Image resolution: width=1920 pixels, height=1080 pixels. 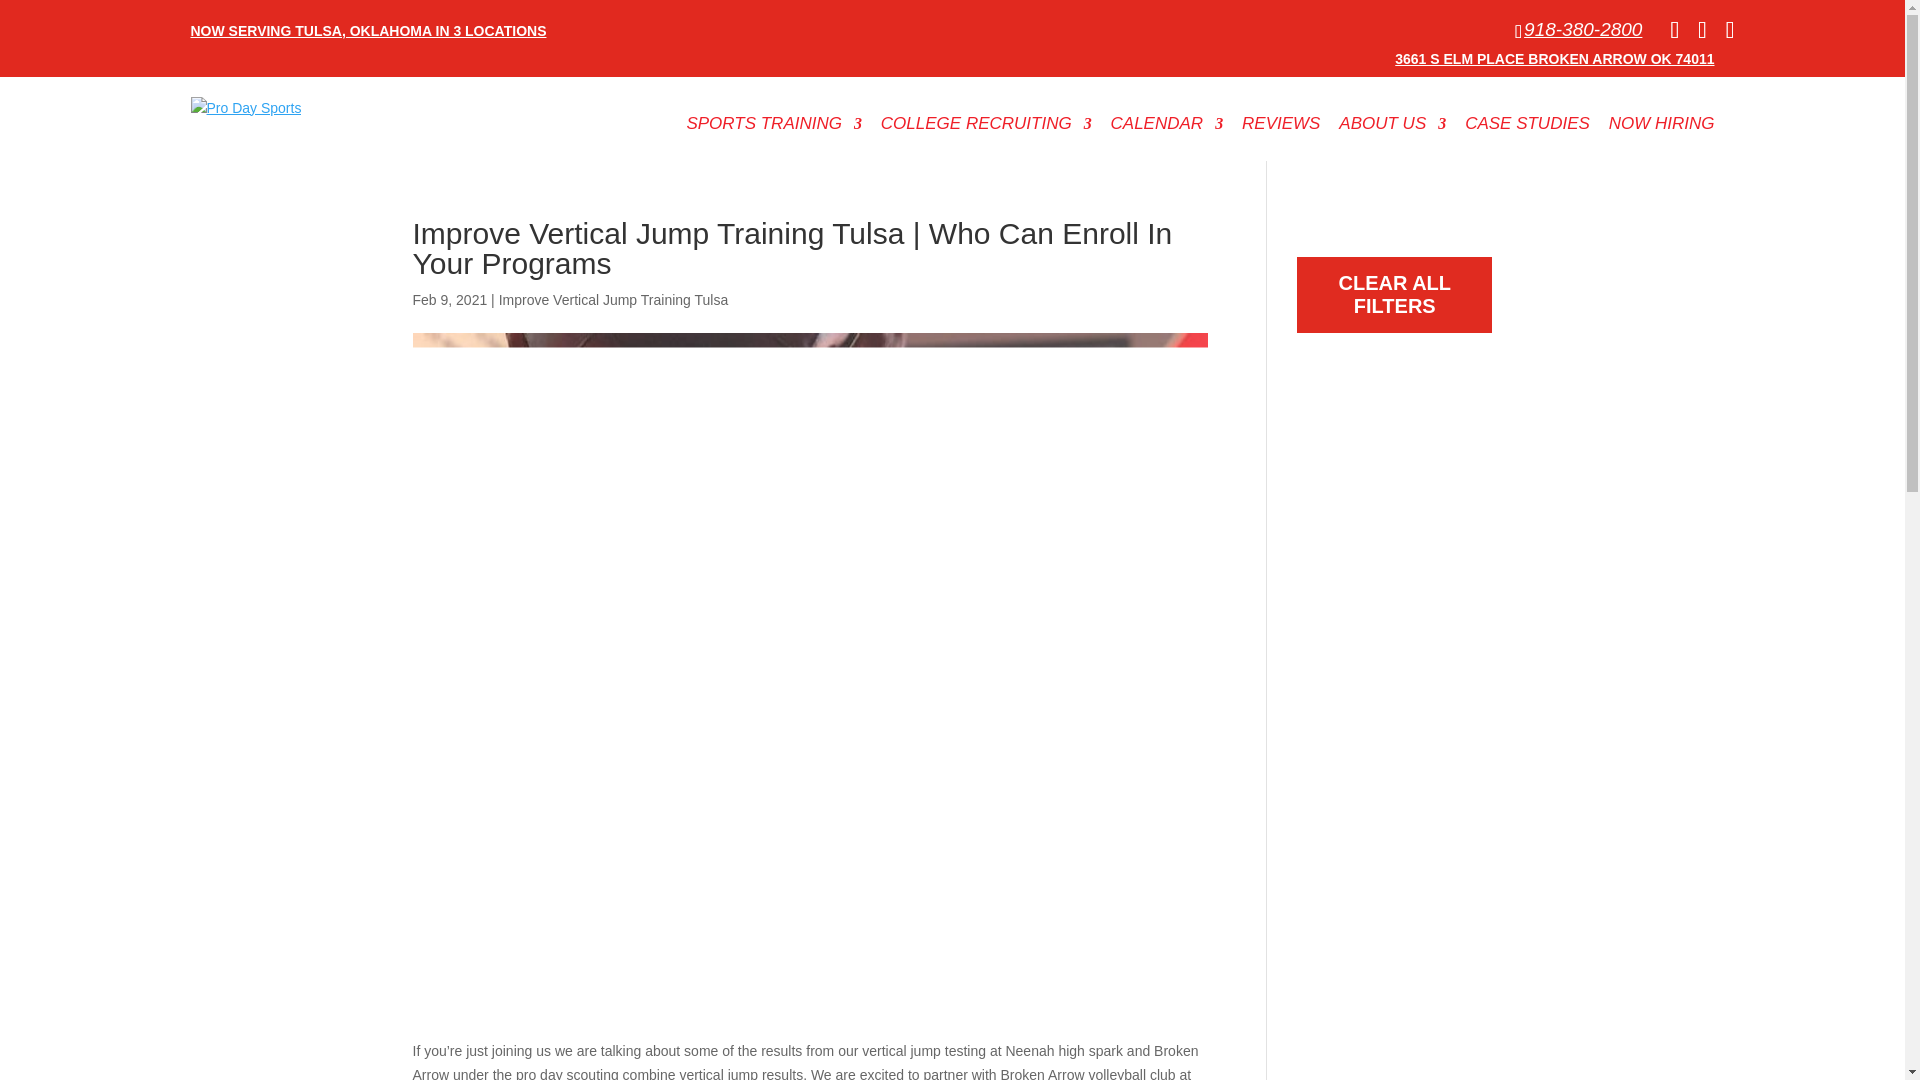 What do you see at coordinates (1168, 128) in the screenshot?
I see `CALENDAR` at bounding box center [1168, 128].